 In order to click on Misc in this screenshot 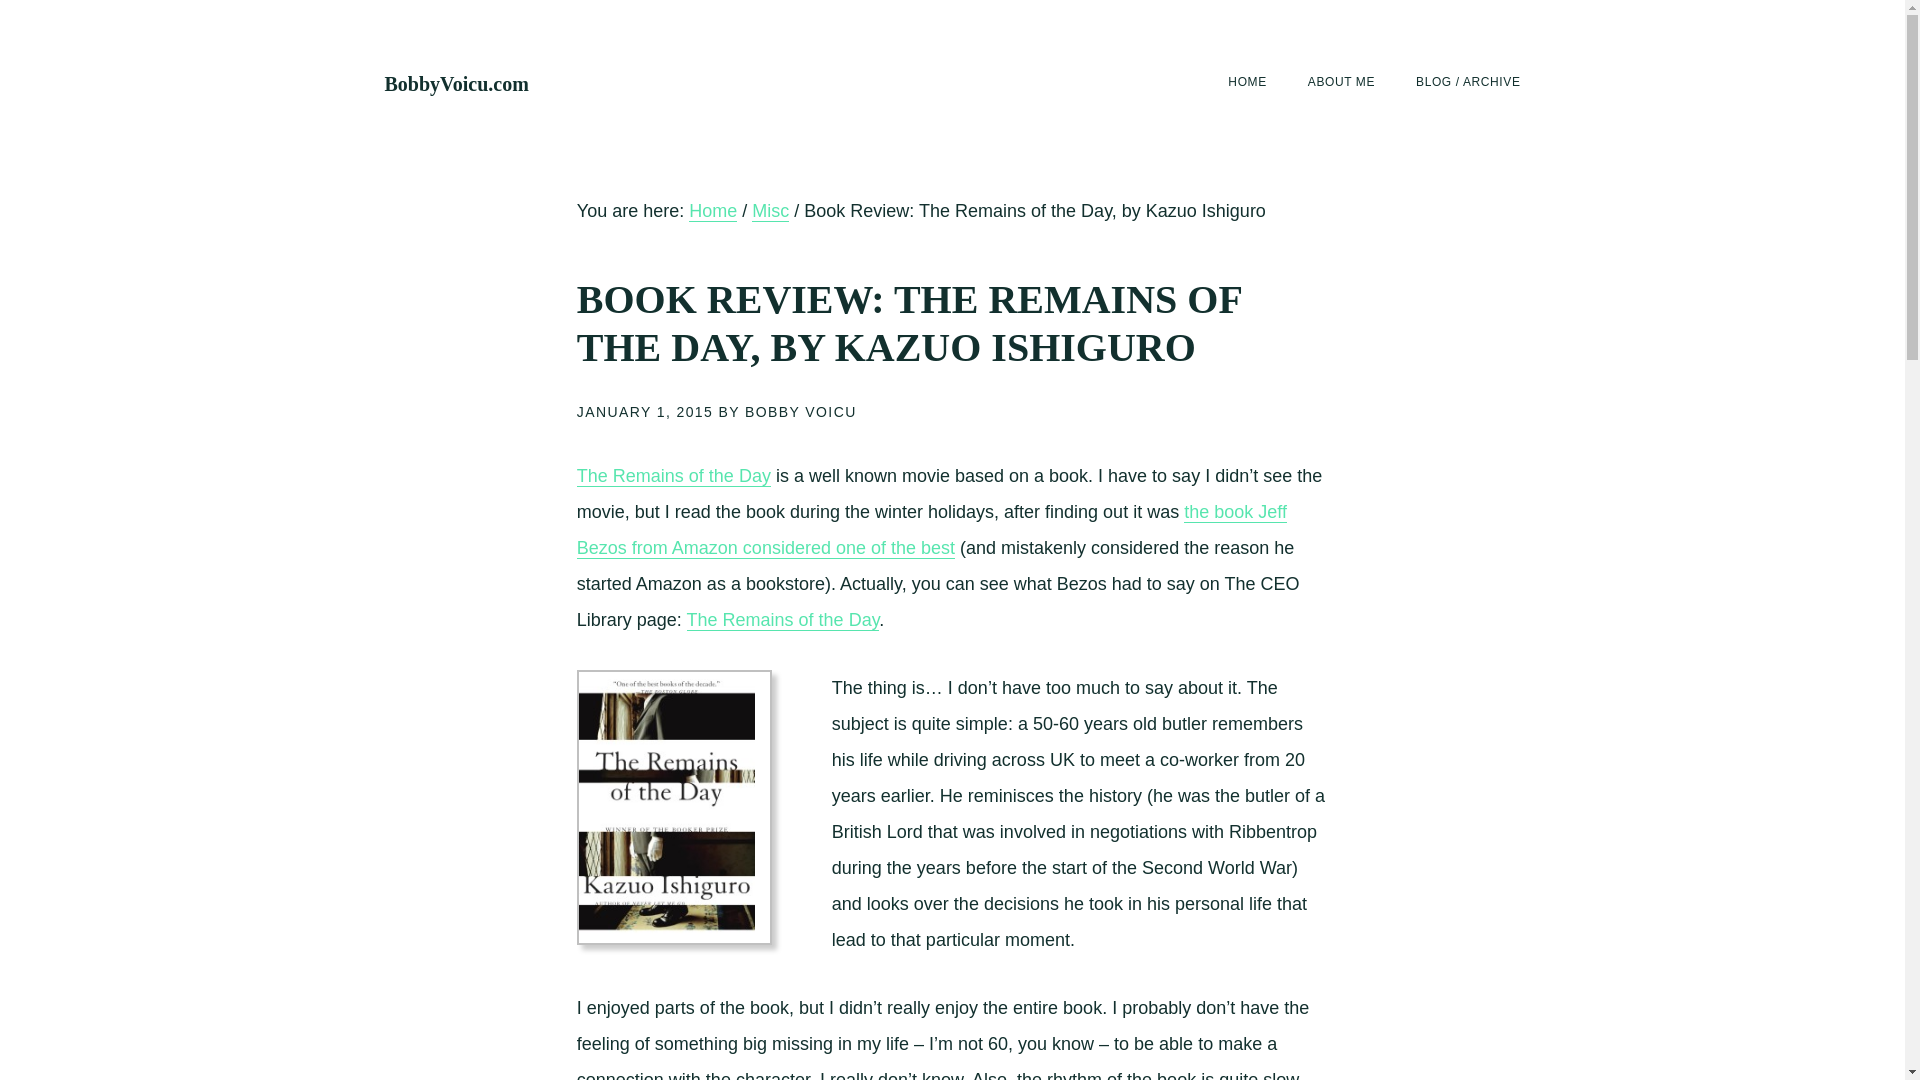, I will do `click(770, 211)`.